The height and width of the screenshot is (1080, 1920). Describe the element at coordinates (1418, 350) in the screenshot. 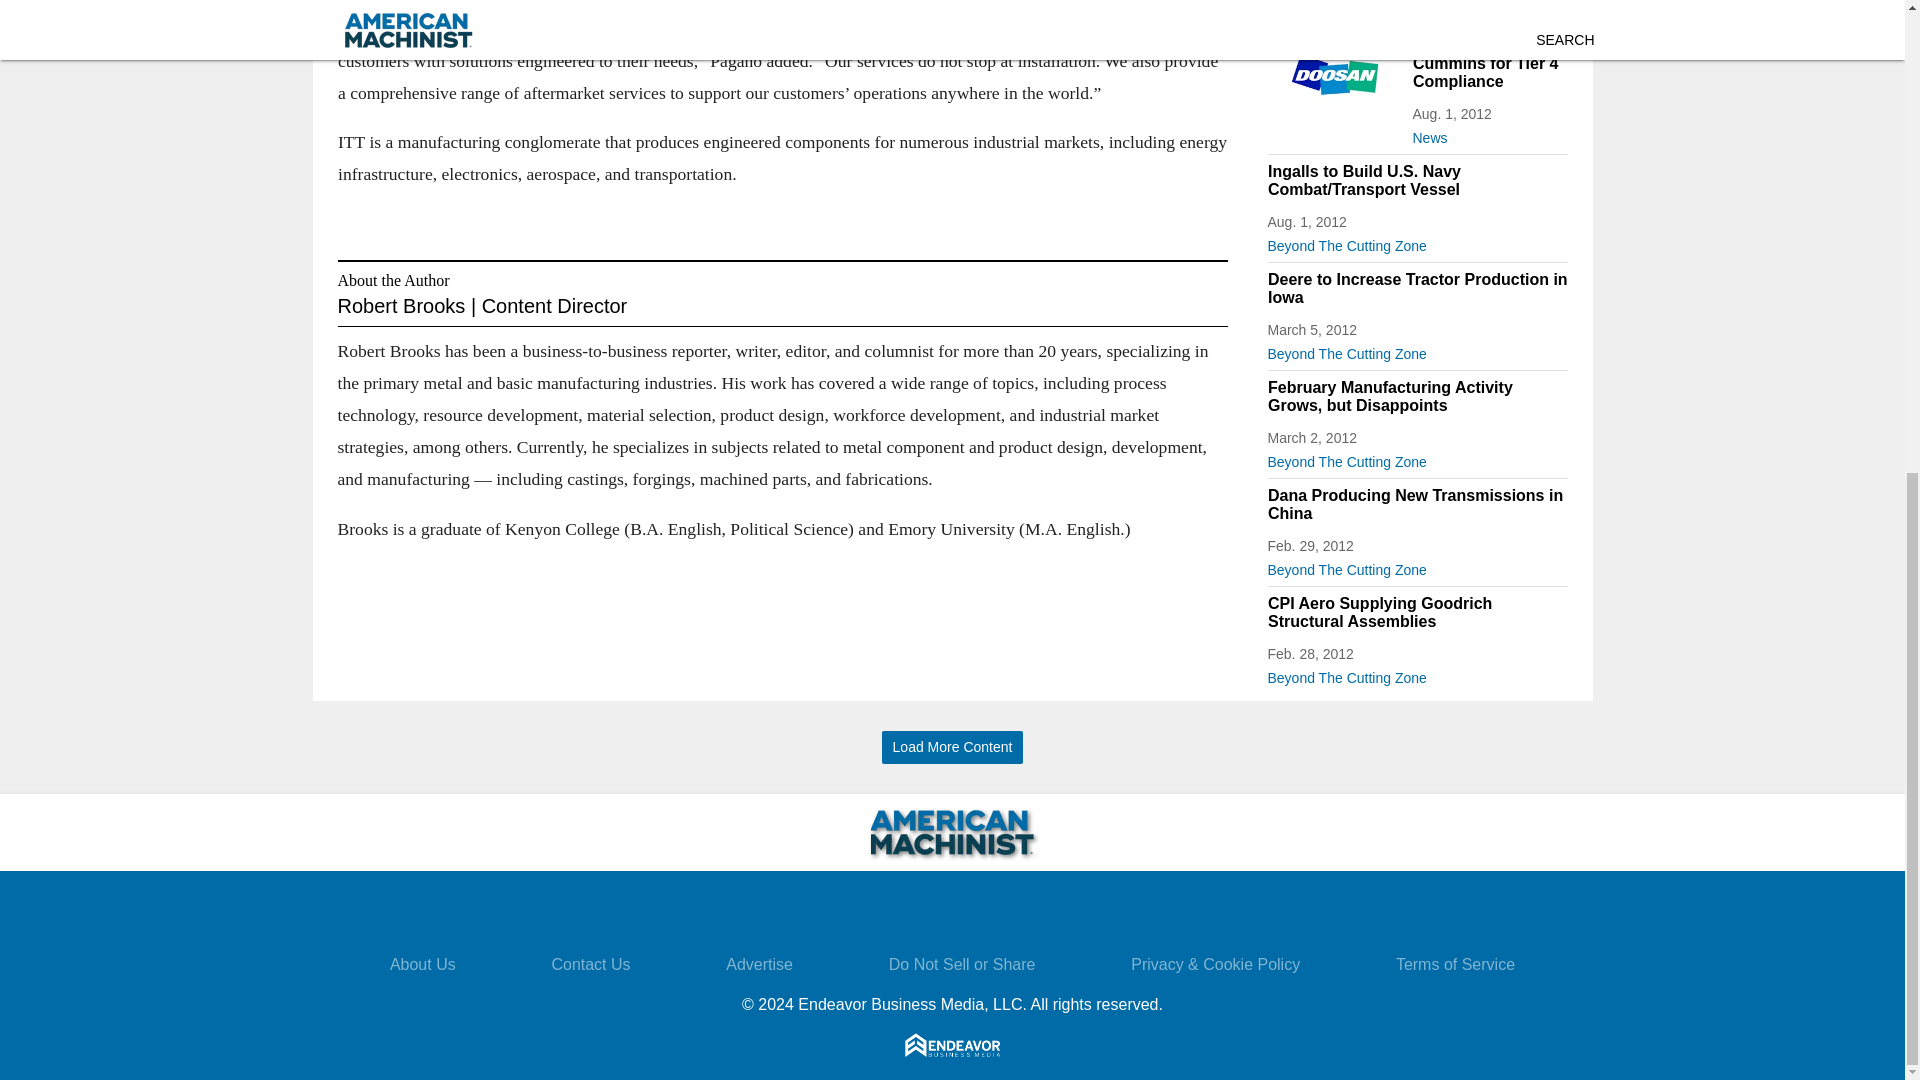

I see `Beyond The Cutting Zone` at that location.